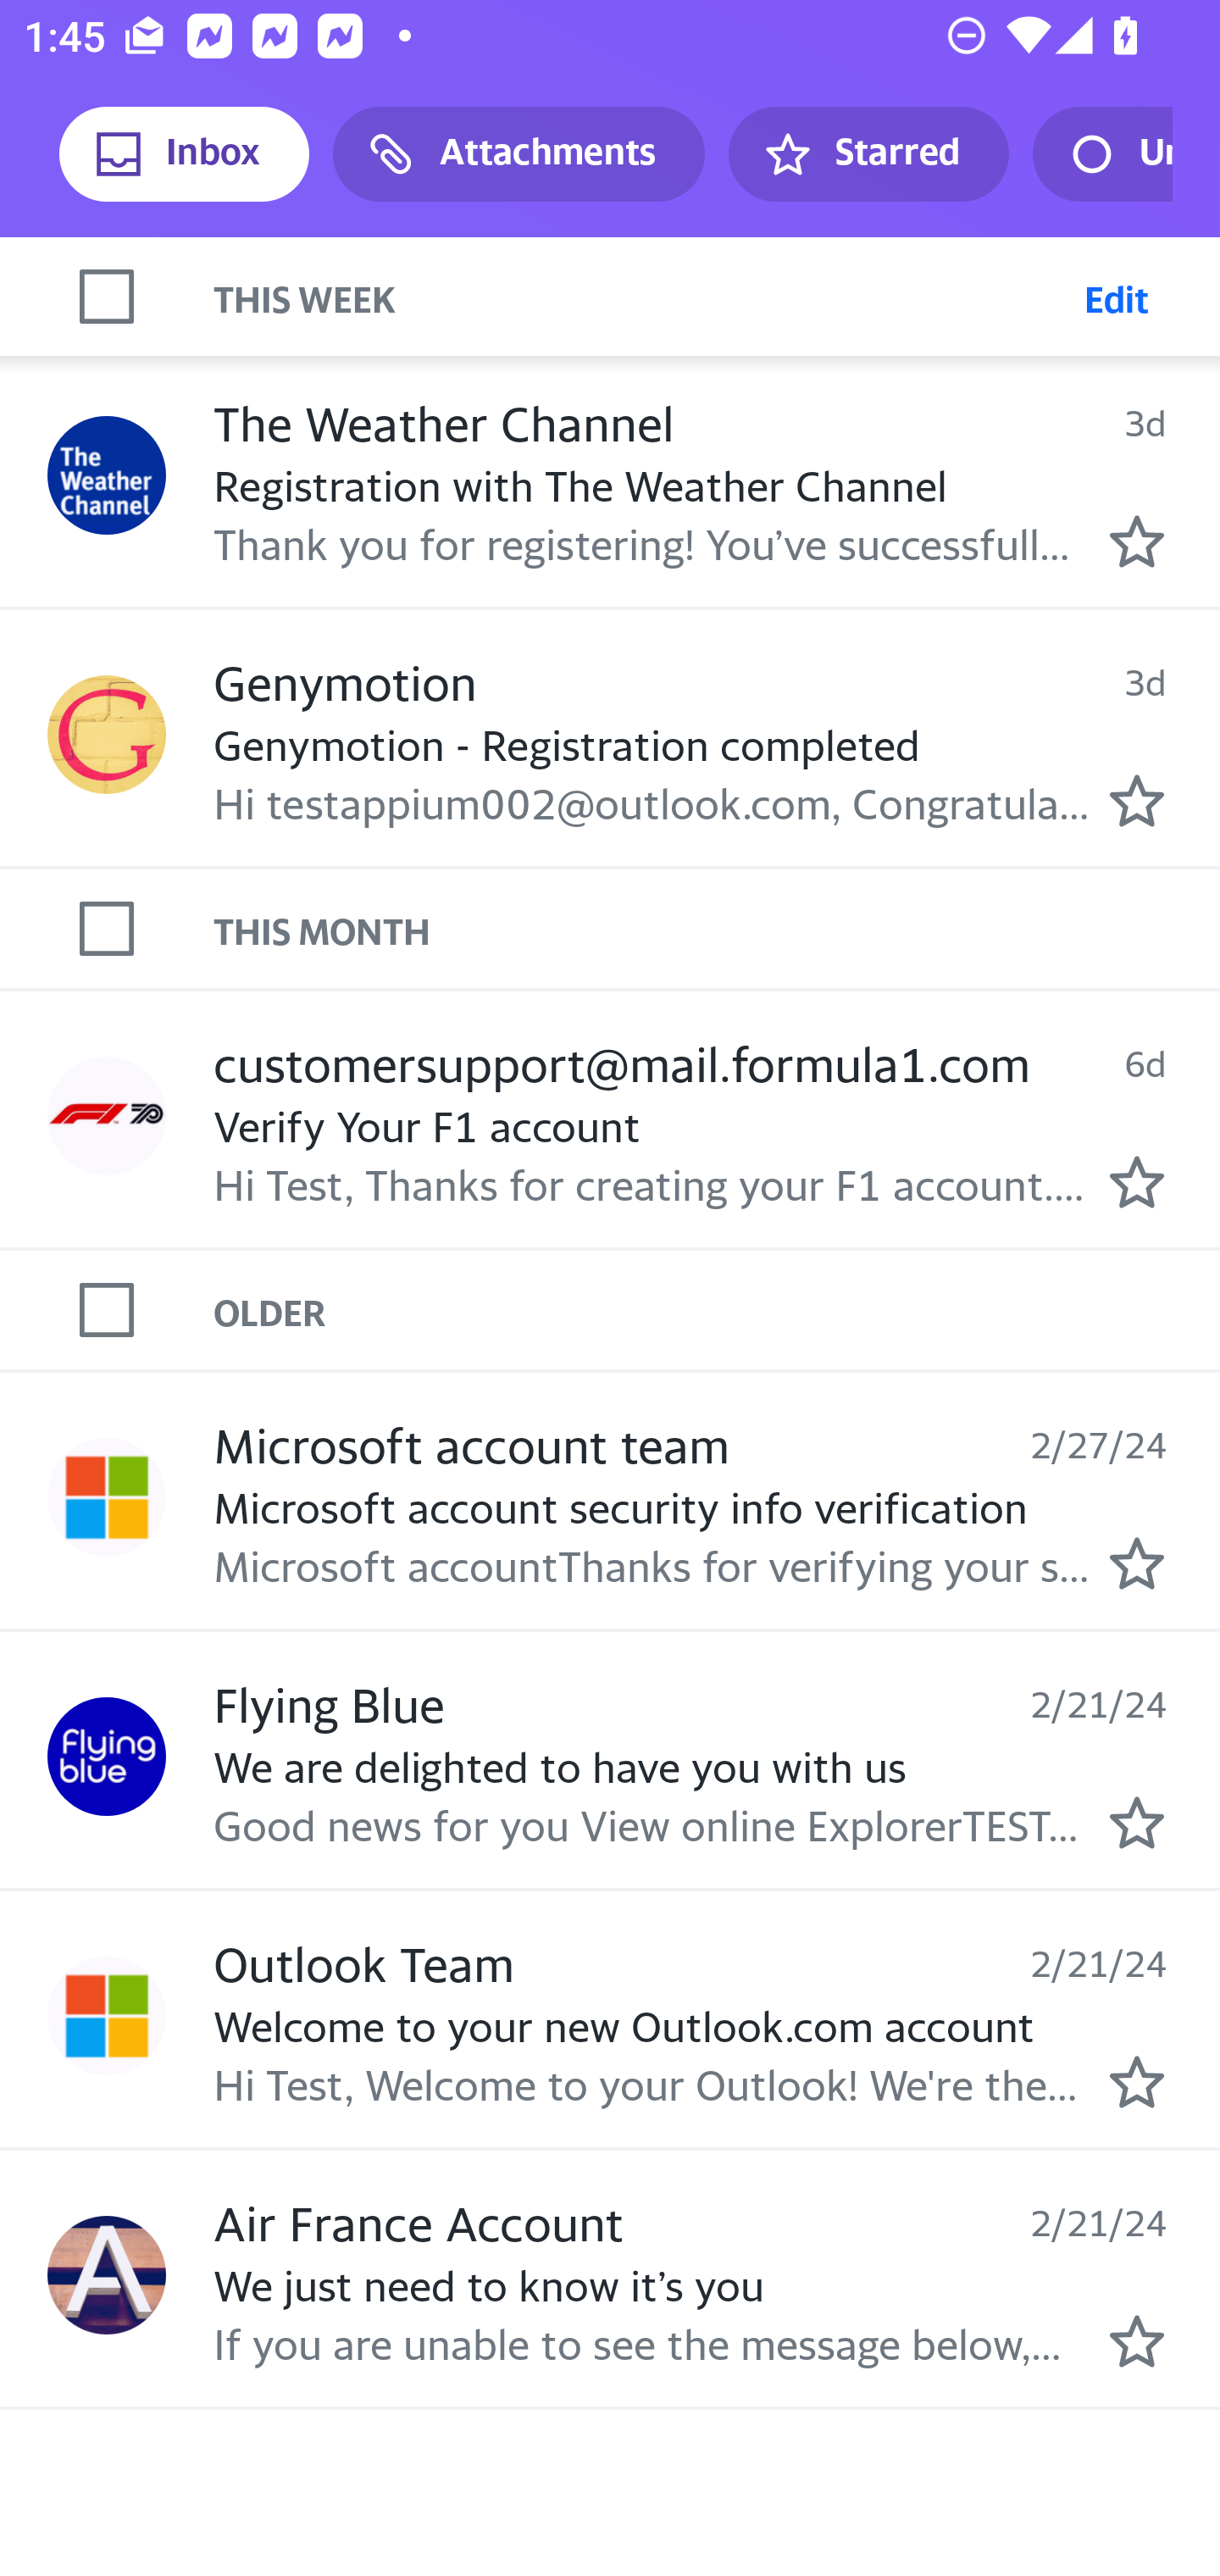  Describe the element at coordinates (717, 1309) in the screenshot. I see `OLDER` at that location.